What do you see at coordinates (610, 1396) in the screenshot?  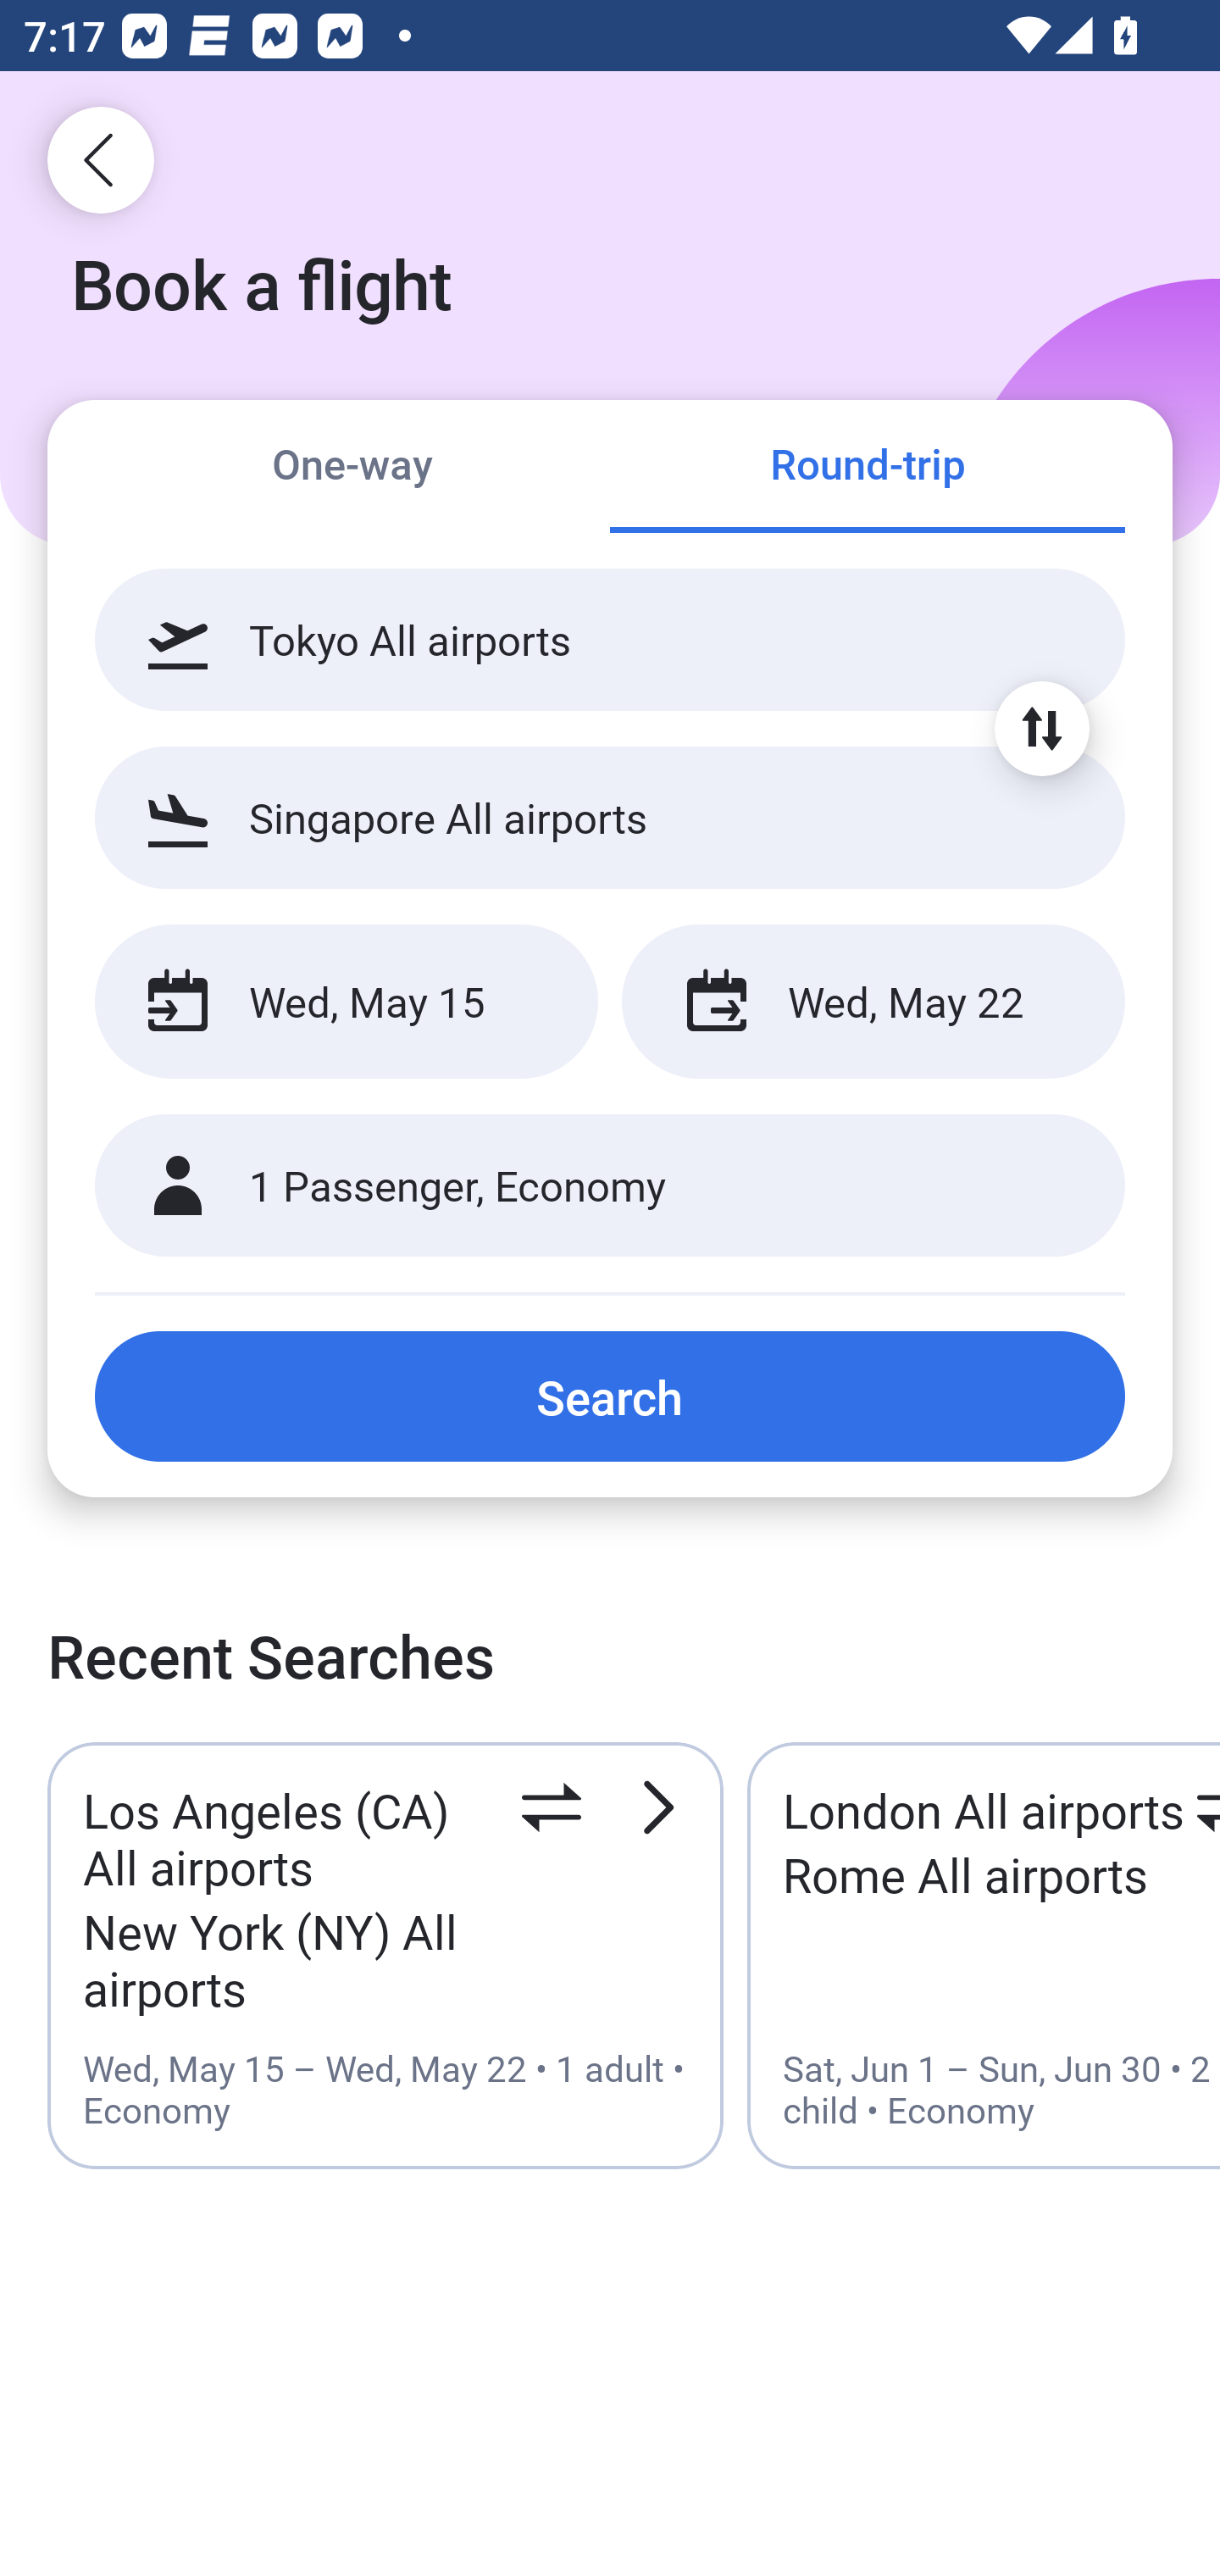 I see `Search` at bounding box center [610, 1396].